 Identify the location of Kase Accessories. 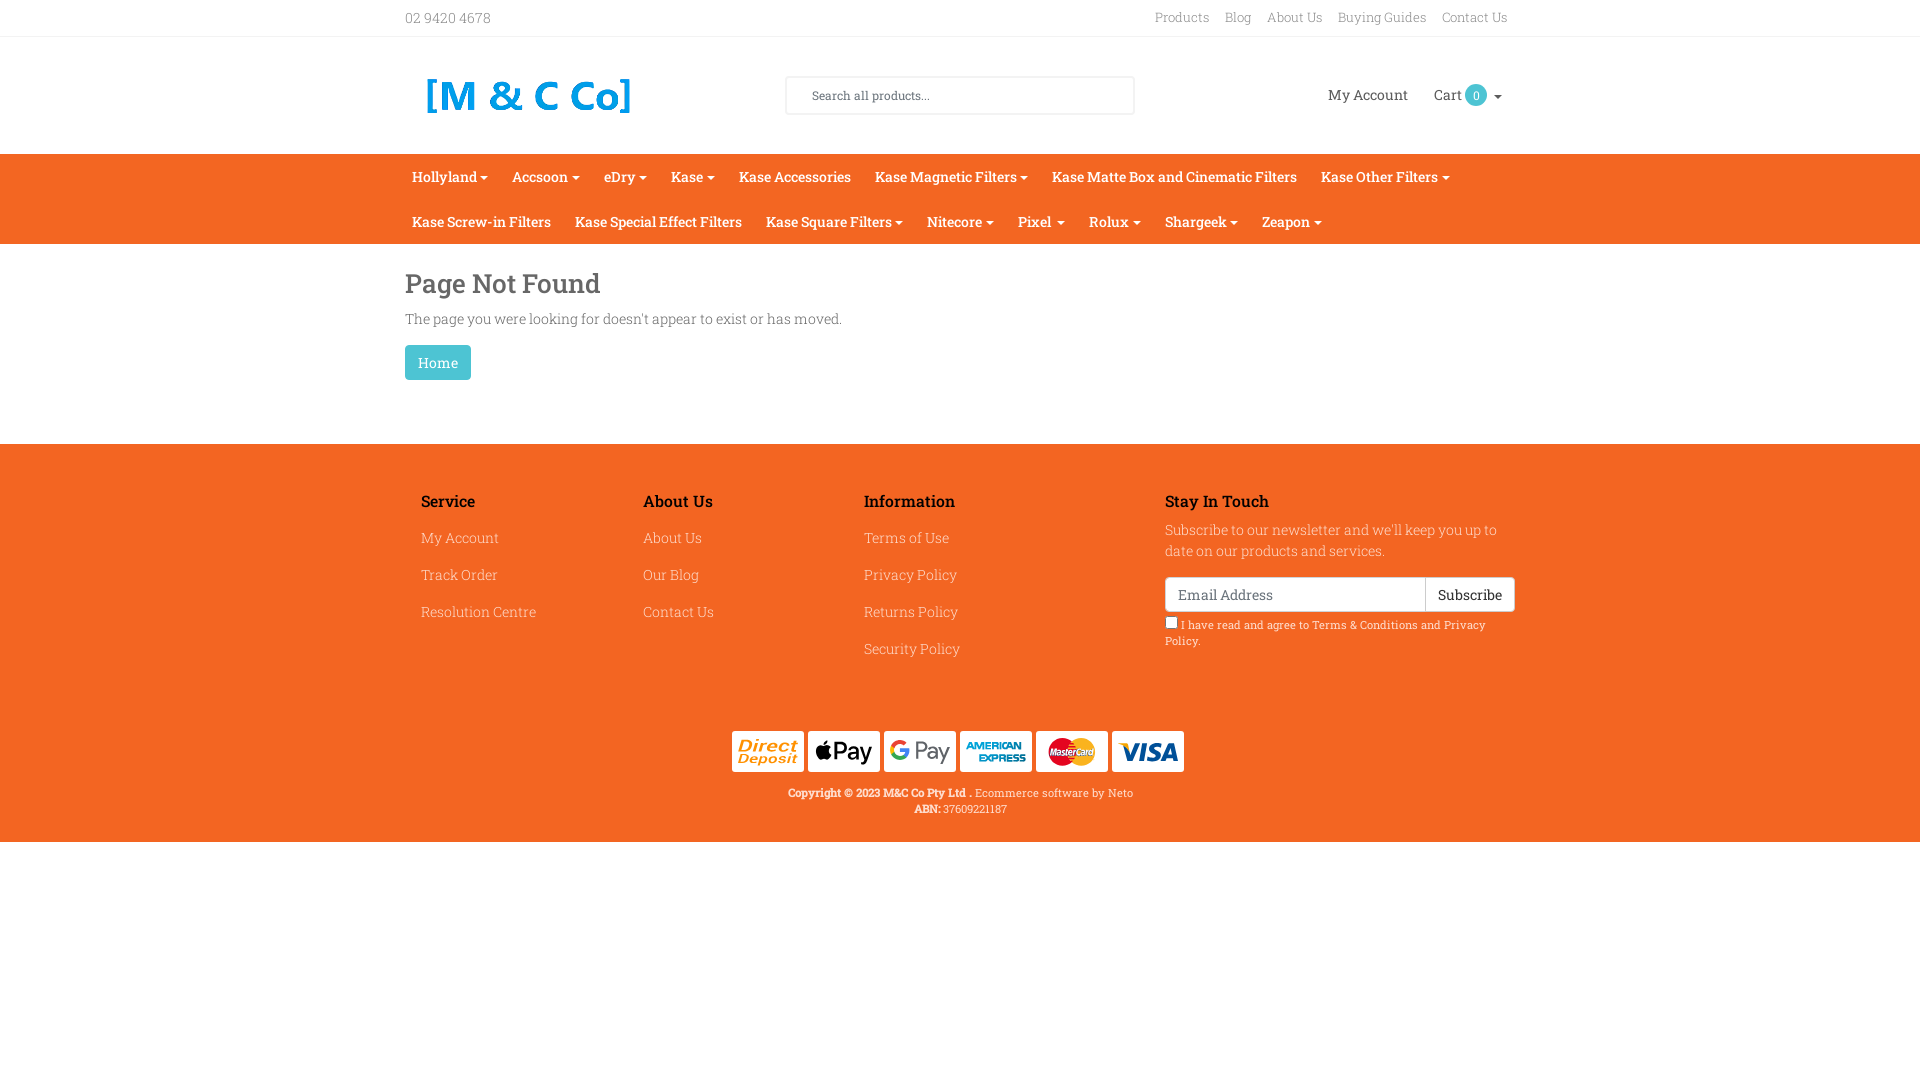
(795, 176).